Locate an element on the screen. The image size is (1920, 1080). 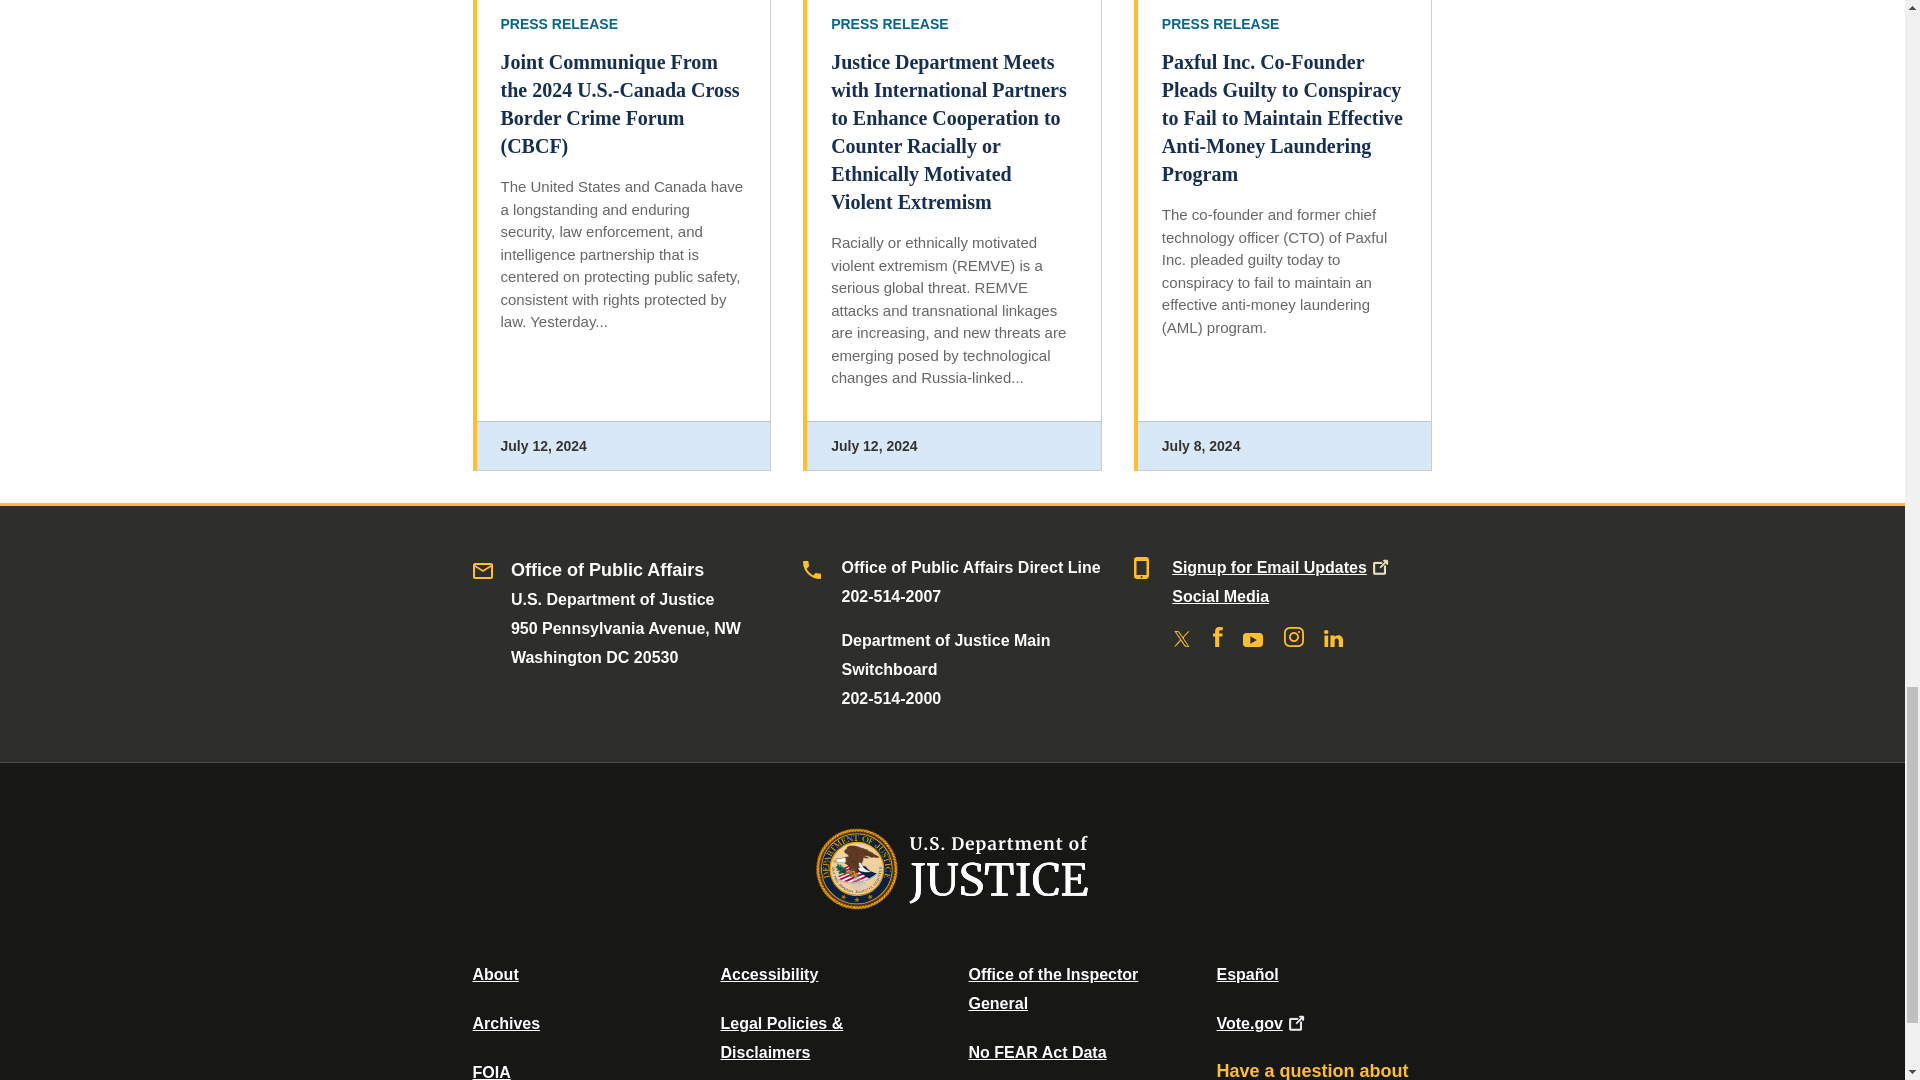
Accessibility Statement is located at coordinates (768, 974).